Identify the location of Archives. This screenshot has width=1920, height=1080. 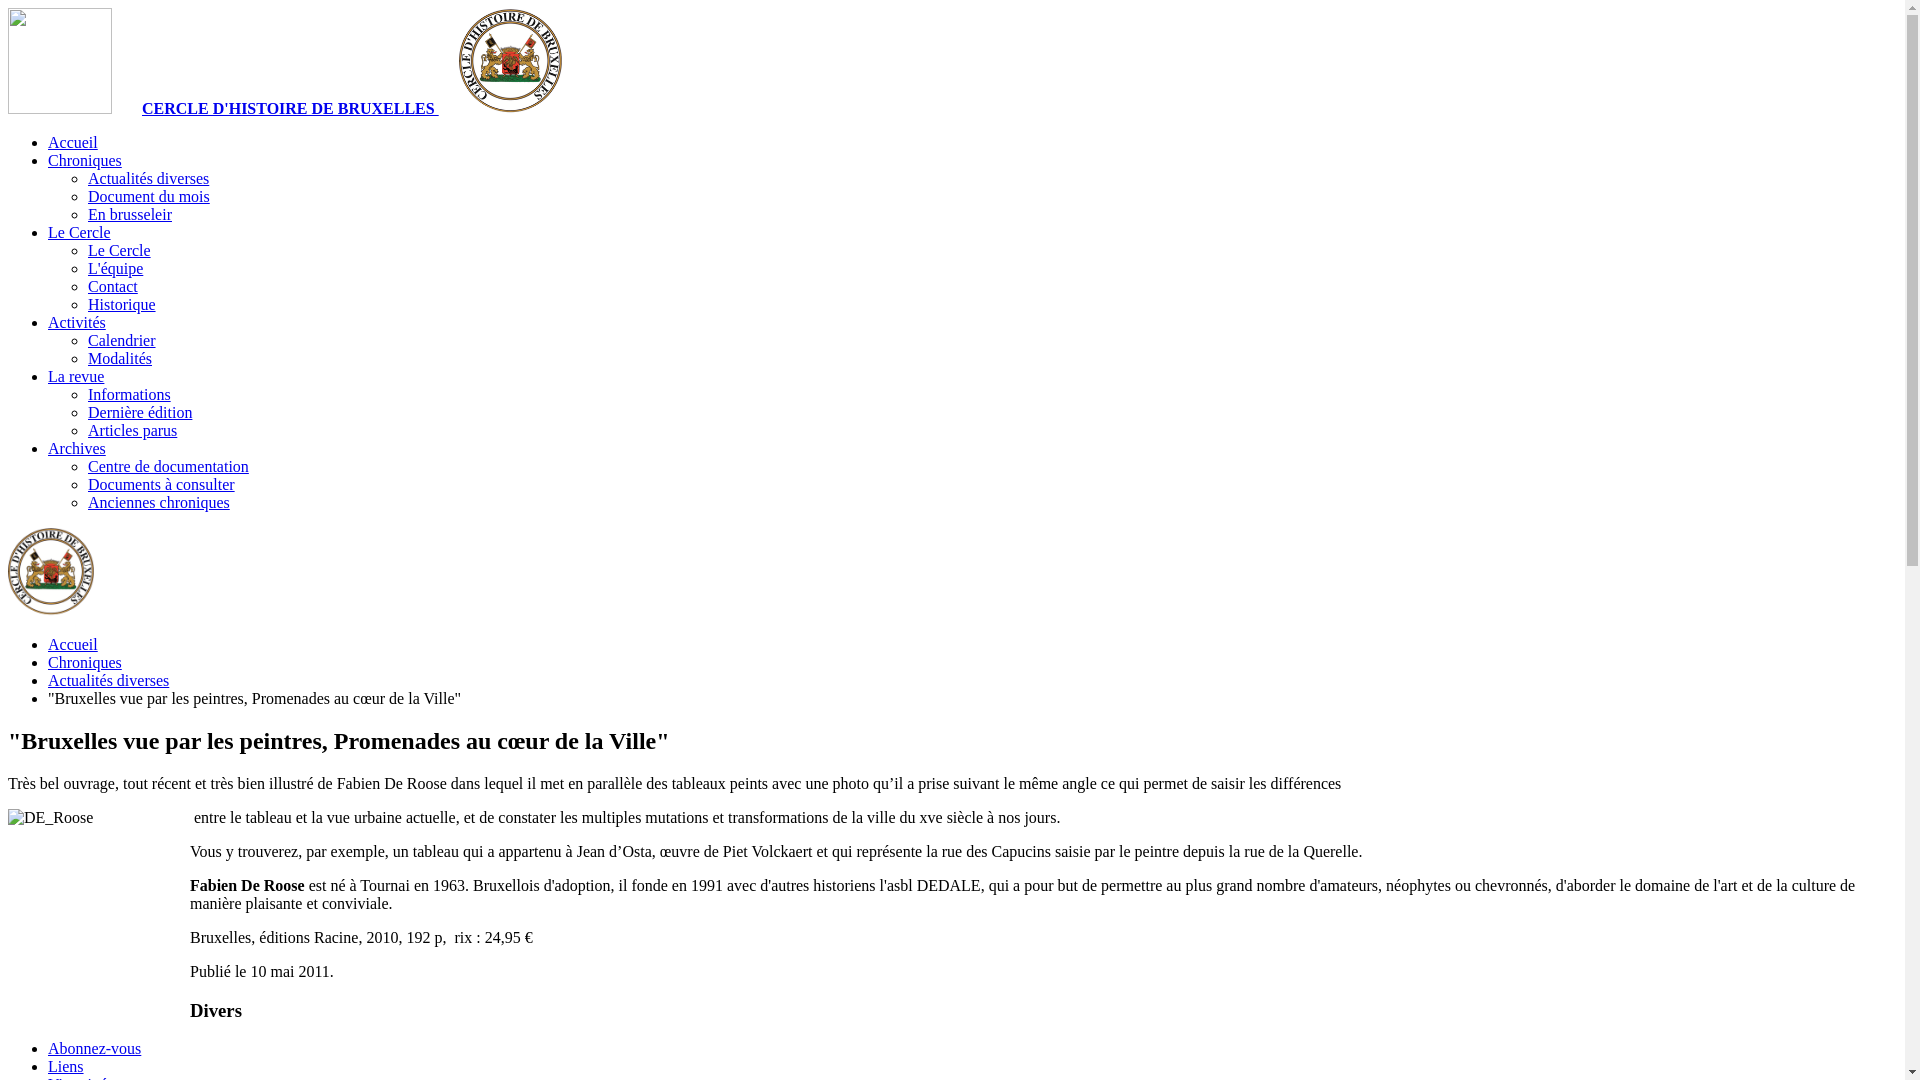
(77, 448).